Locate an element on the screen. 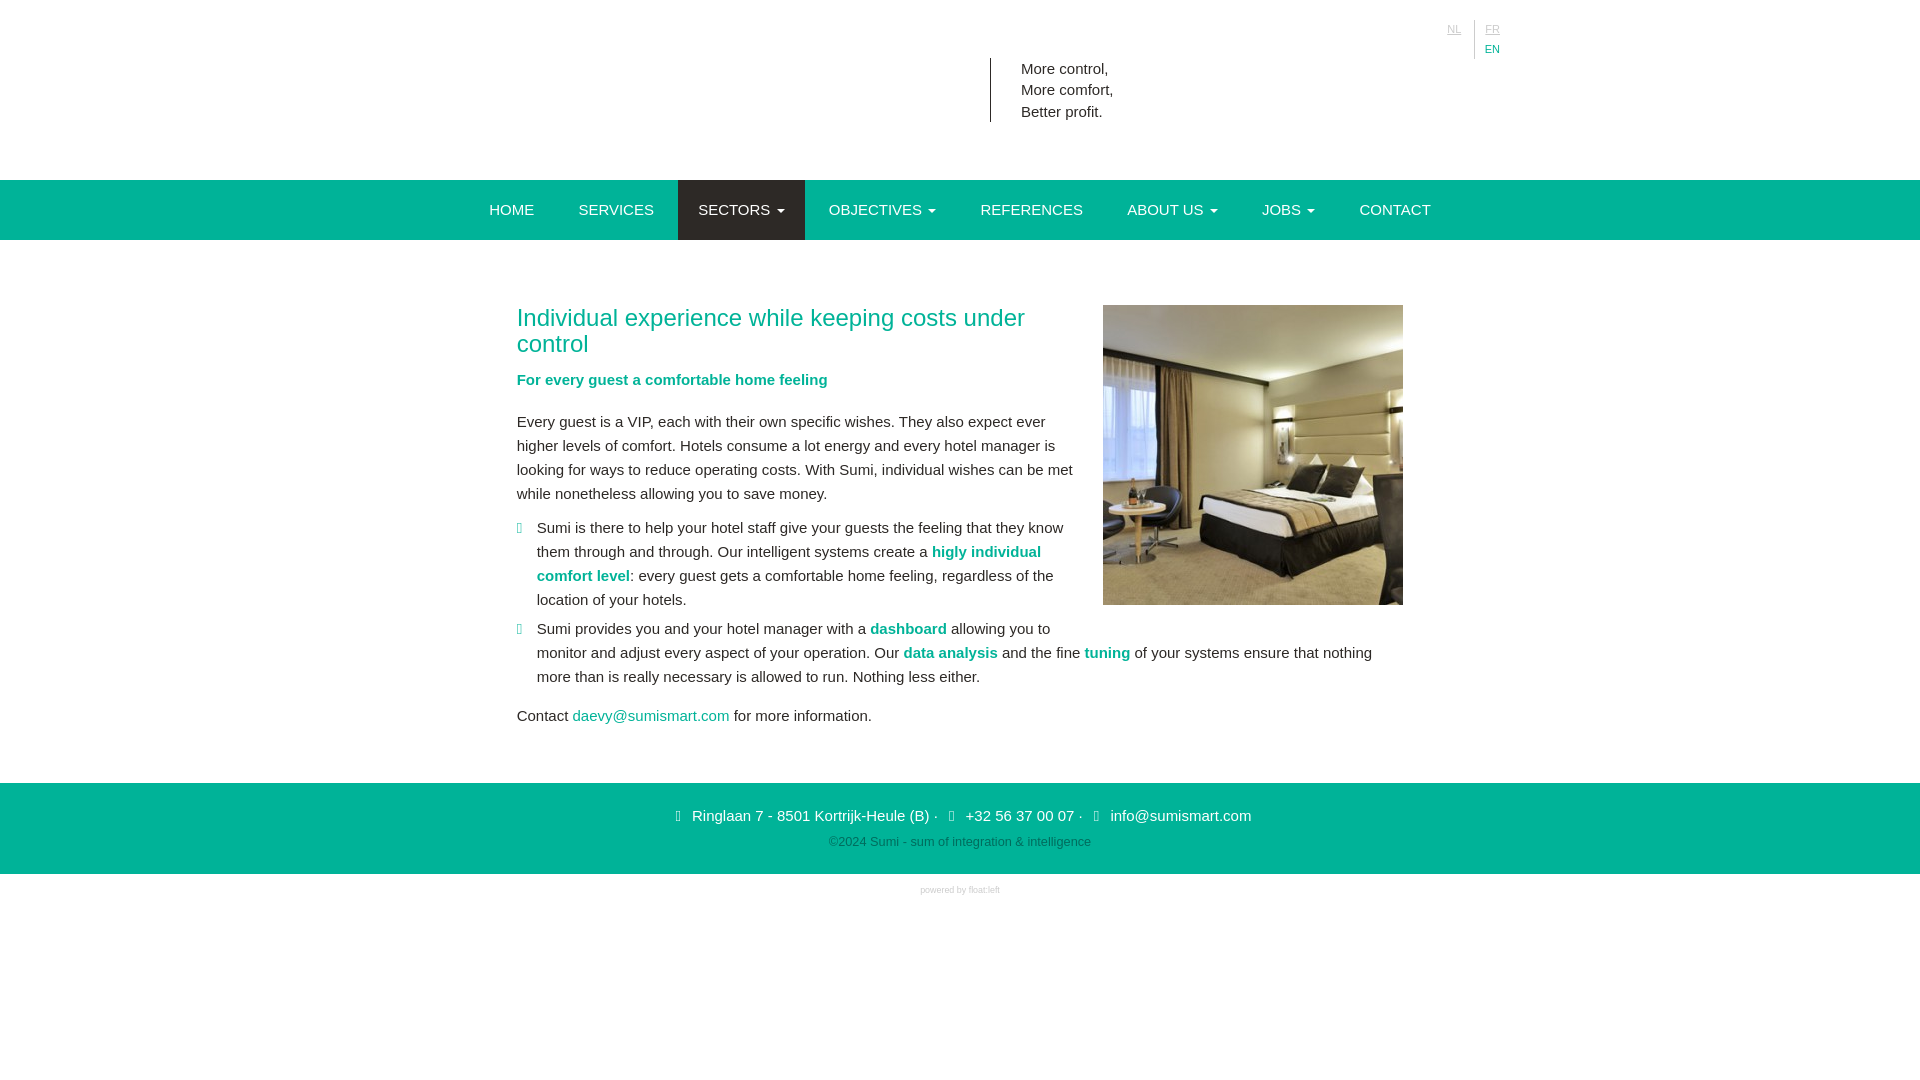 This screenshot has width=1920, height=1080. REFERENCES is located at coordinates (1031, 210).